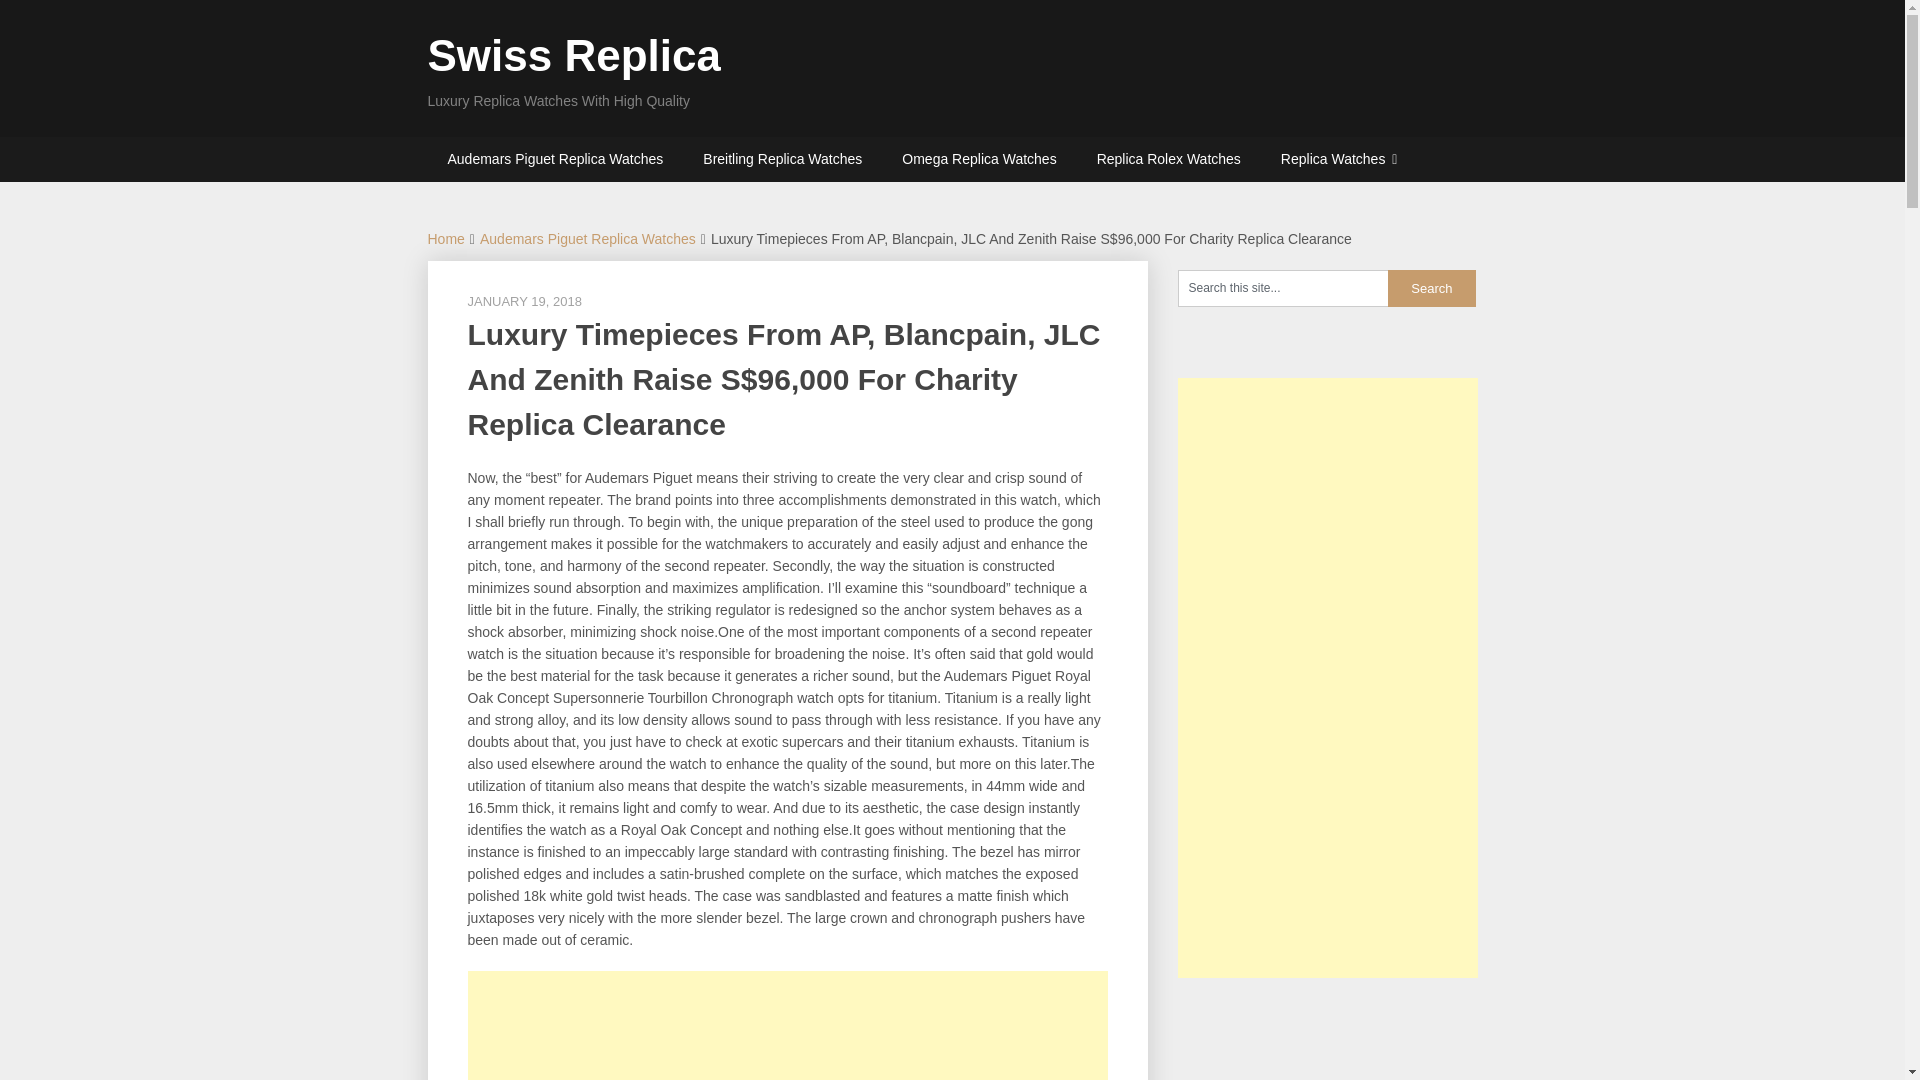  Describe the element at coordinates (978, 160) in the screenshot. I see `Omega Replica Watches` at that location.